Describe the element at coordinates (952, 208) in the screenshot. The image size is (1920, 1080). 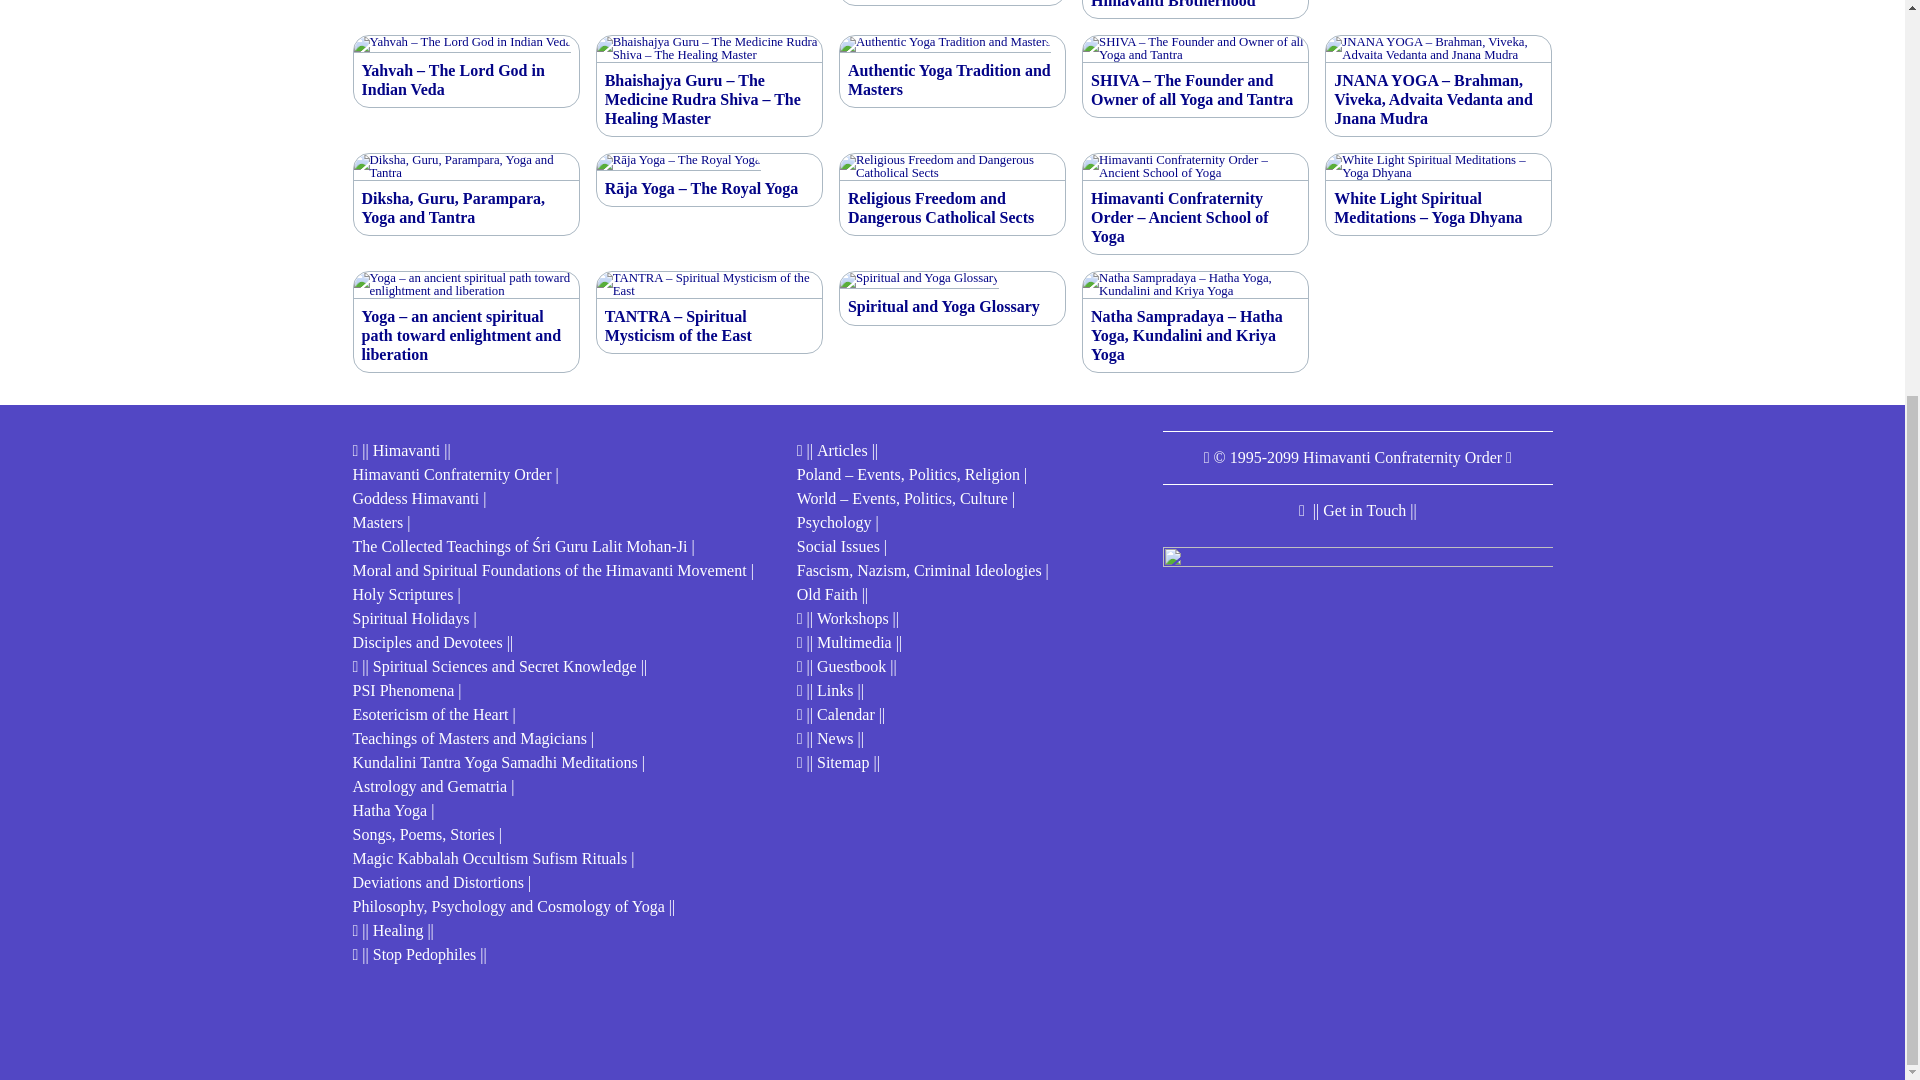
I see `Religious Freedom and Dangerous Catholical Sects` at that location.